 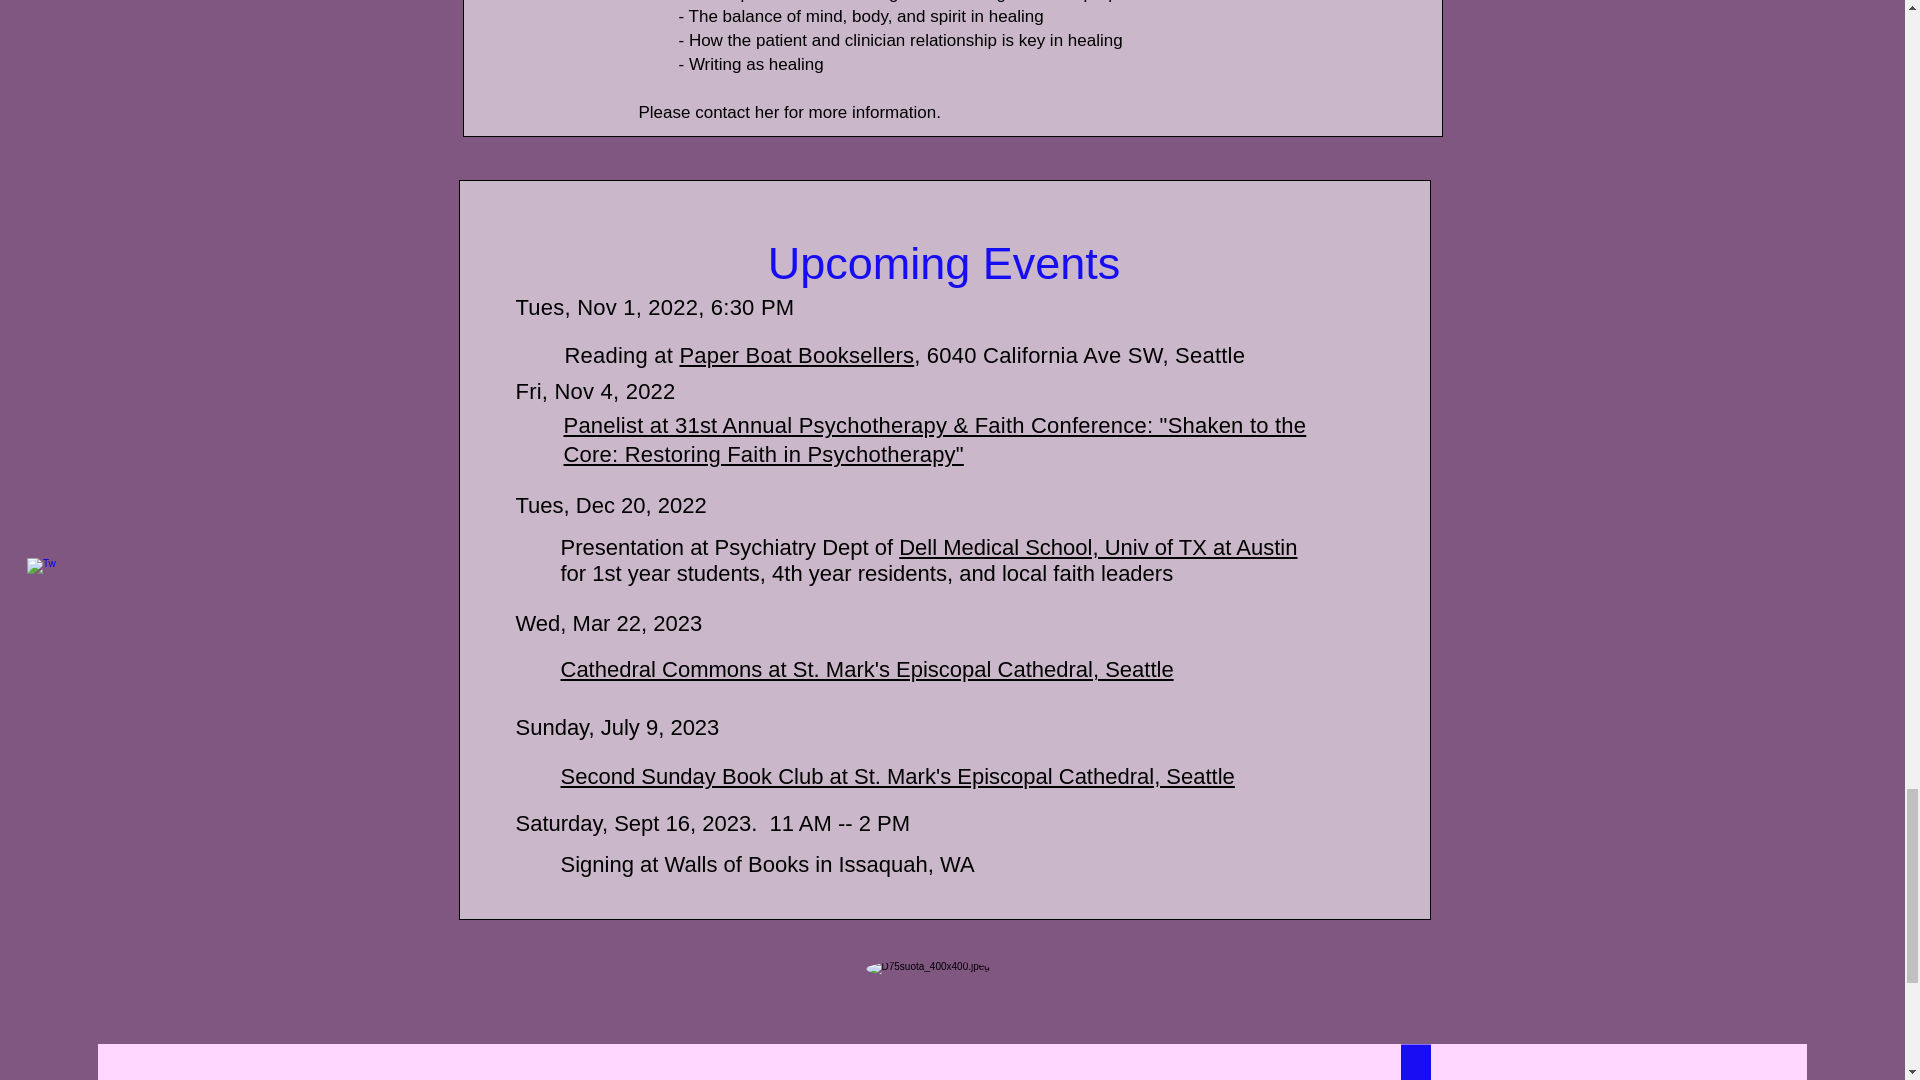 What do you see at coordinates (866, 668) in the screenshot?
I see `Cathedral Commons at St. Mark's Episcopal Cathedral, Seattle` at bounding box center [866, 668].